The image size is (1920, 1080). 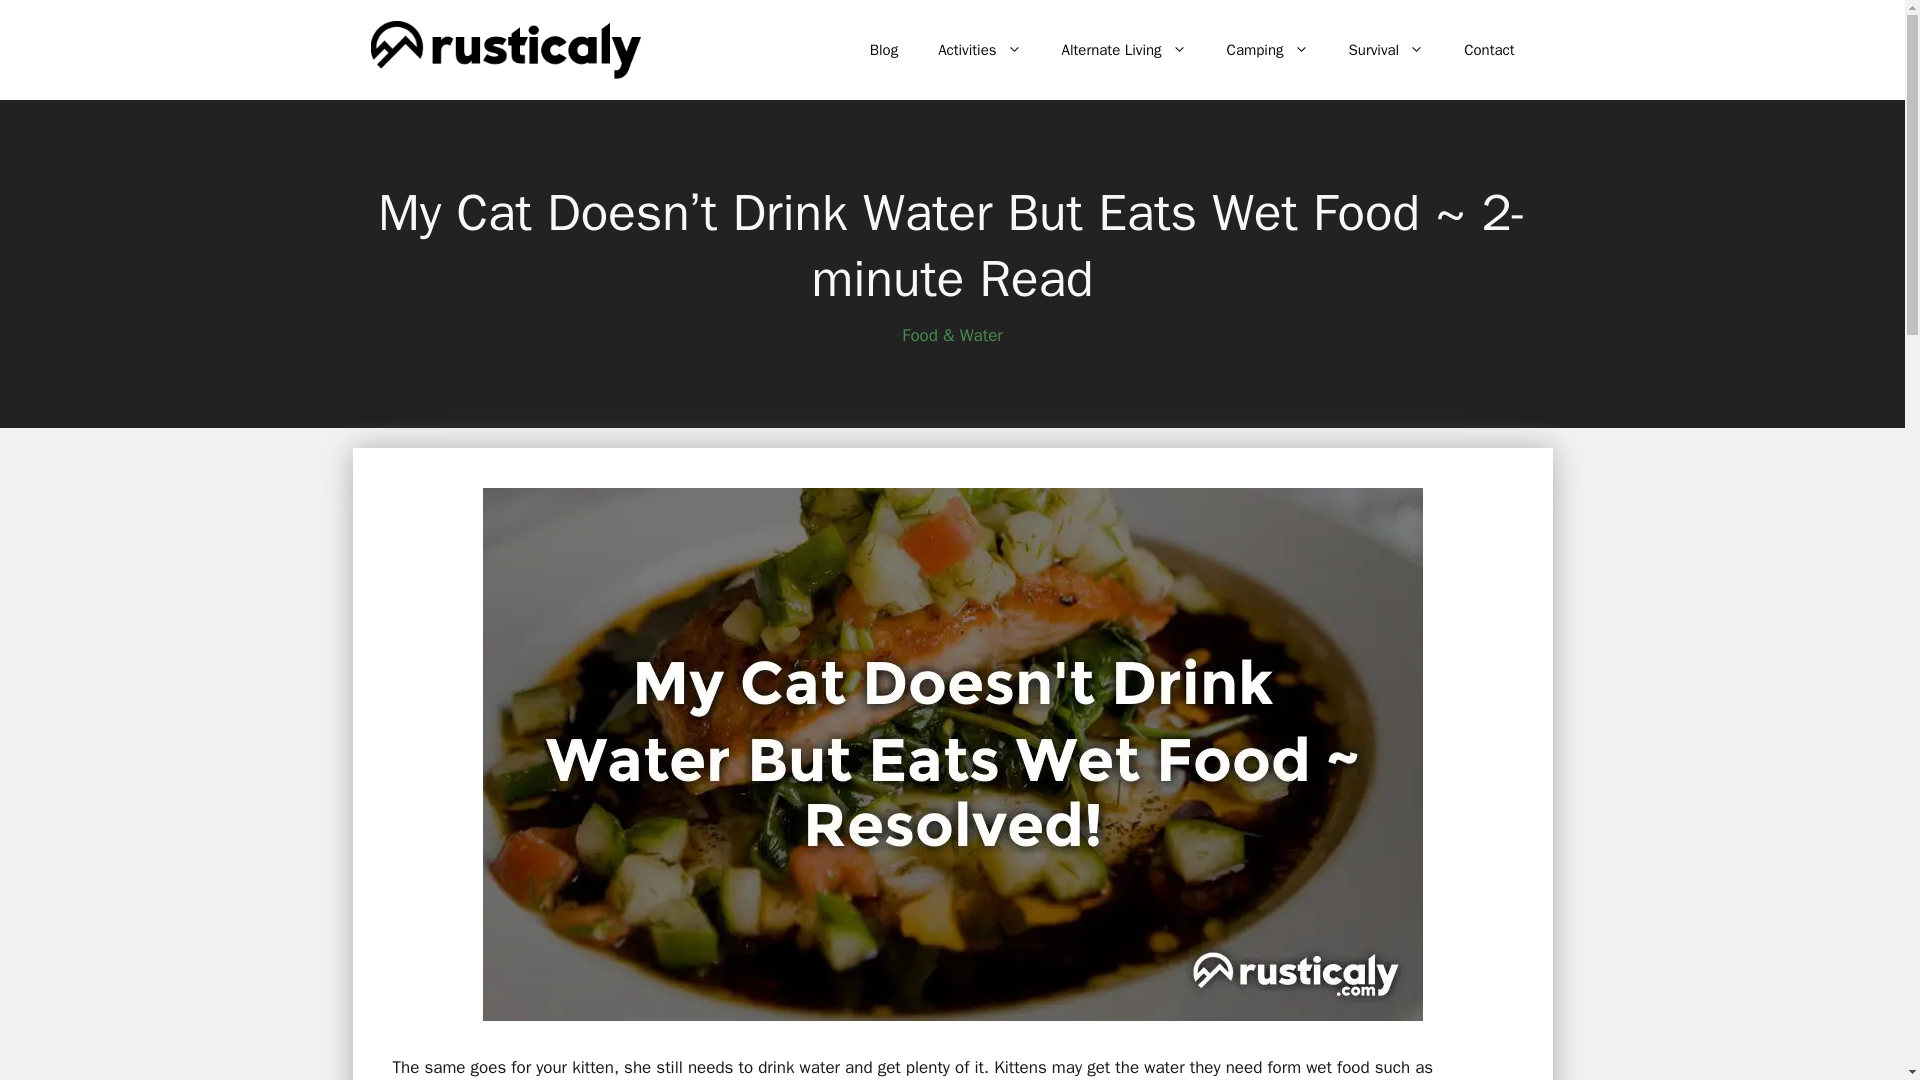 I want to click on Activities, so click(x=978, y=50).